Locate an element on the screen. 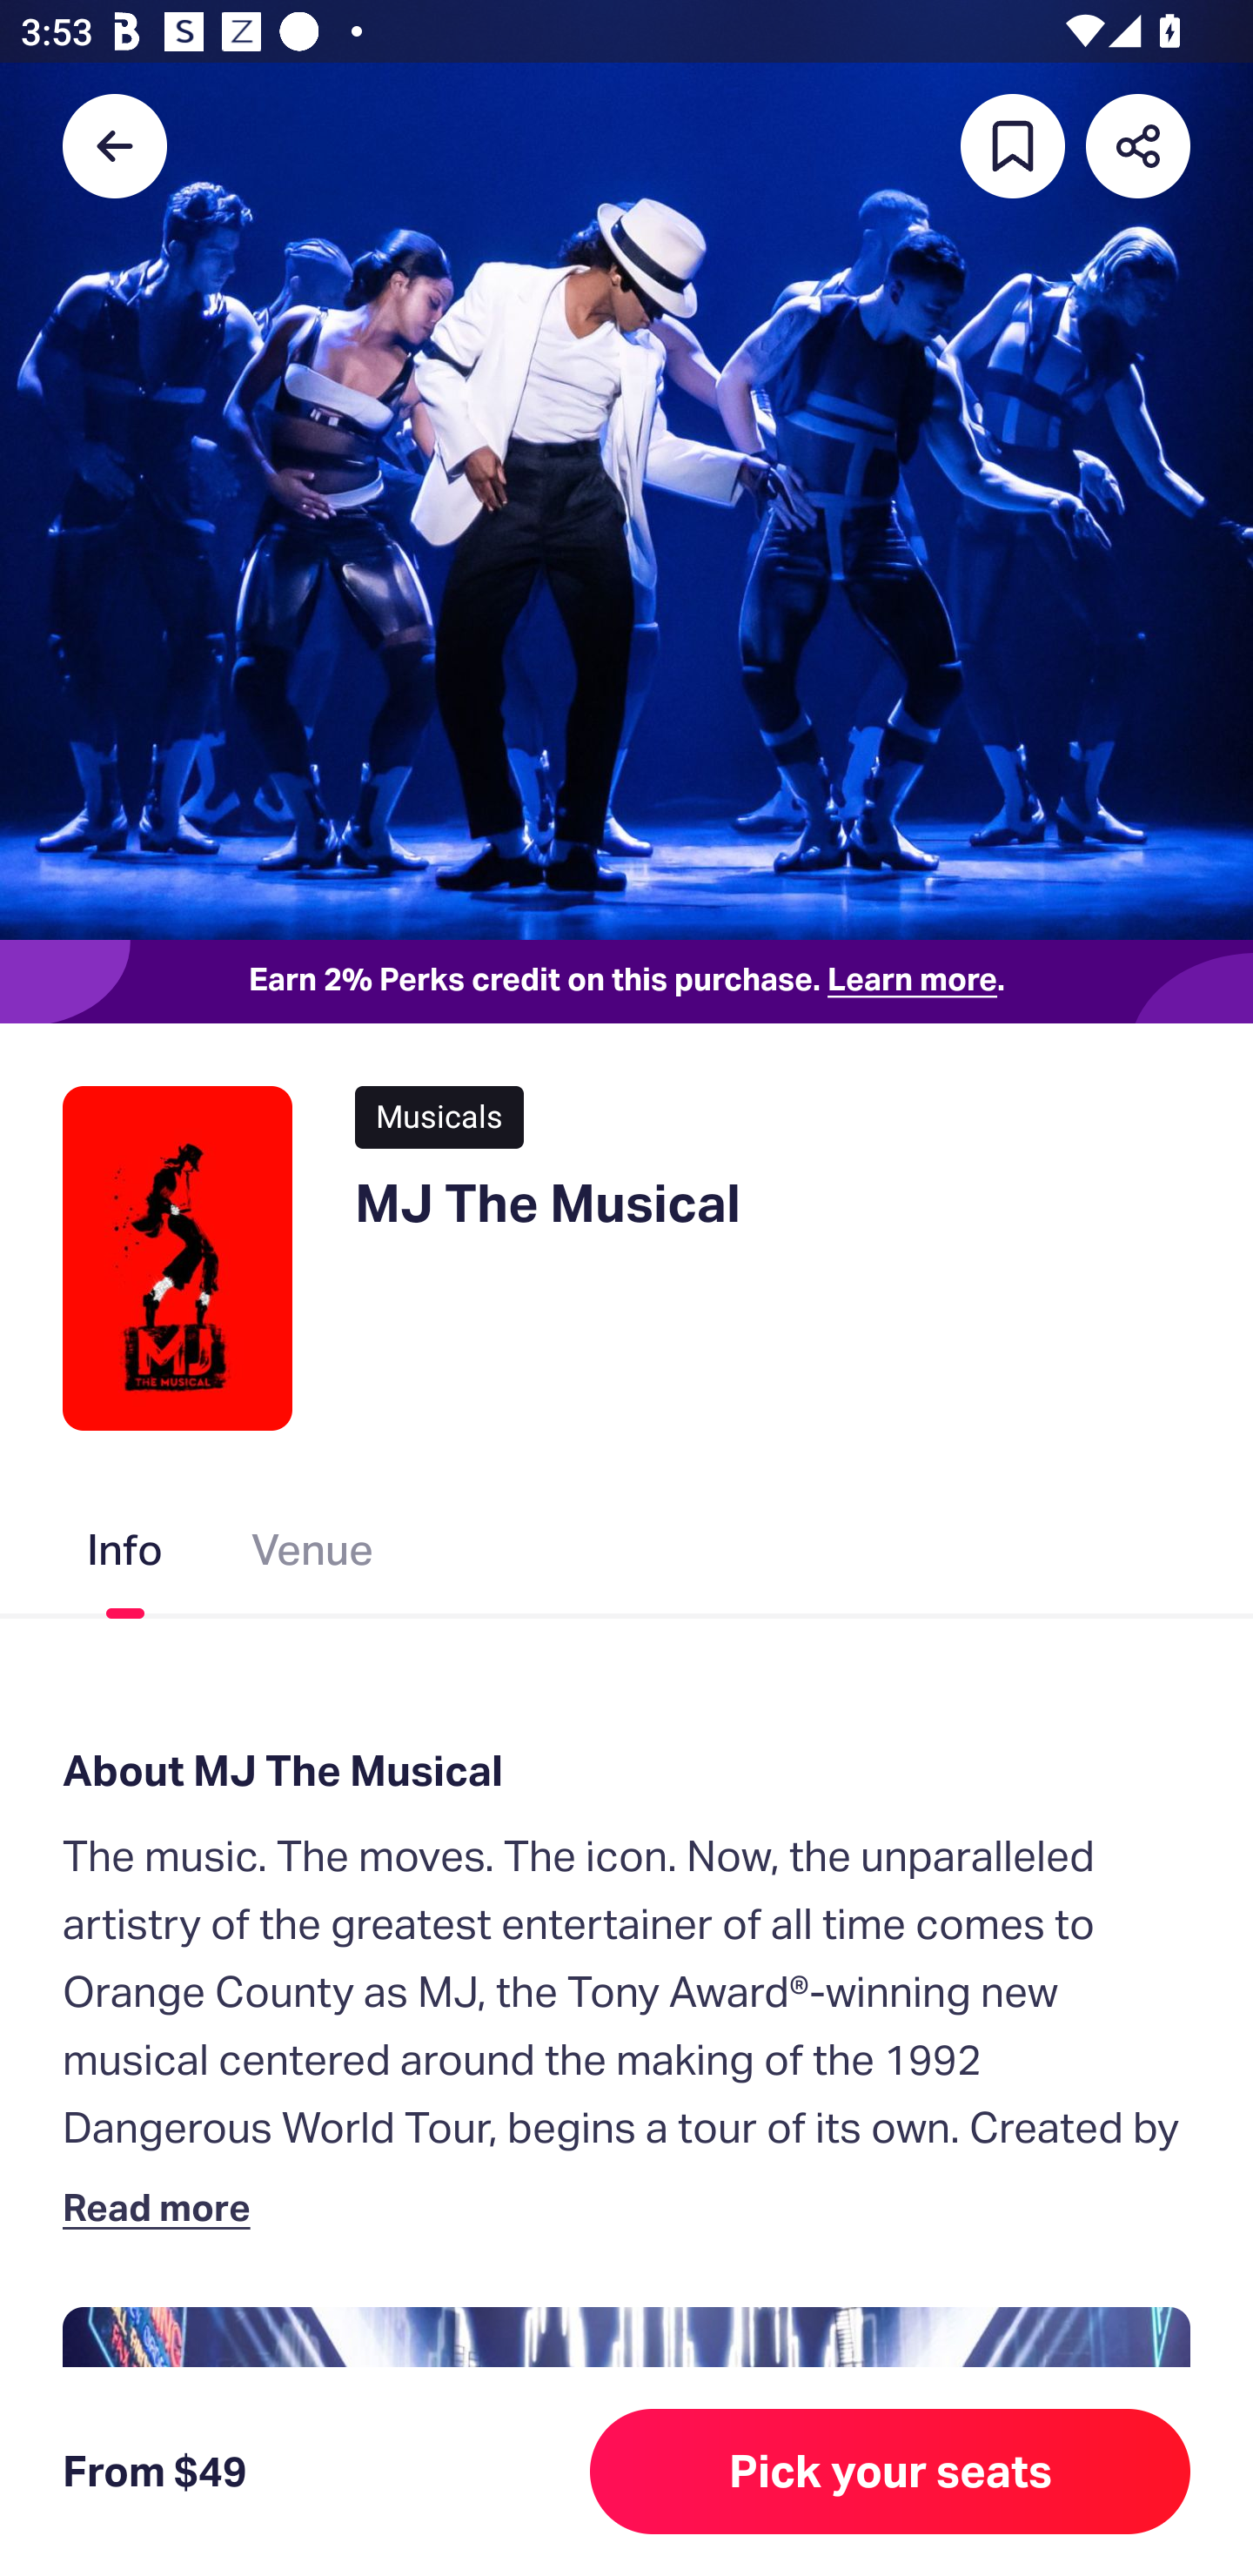 This screenshot has height=2576, width=1253. Venue is located at coordinates (313, 1555).